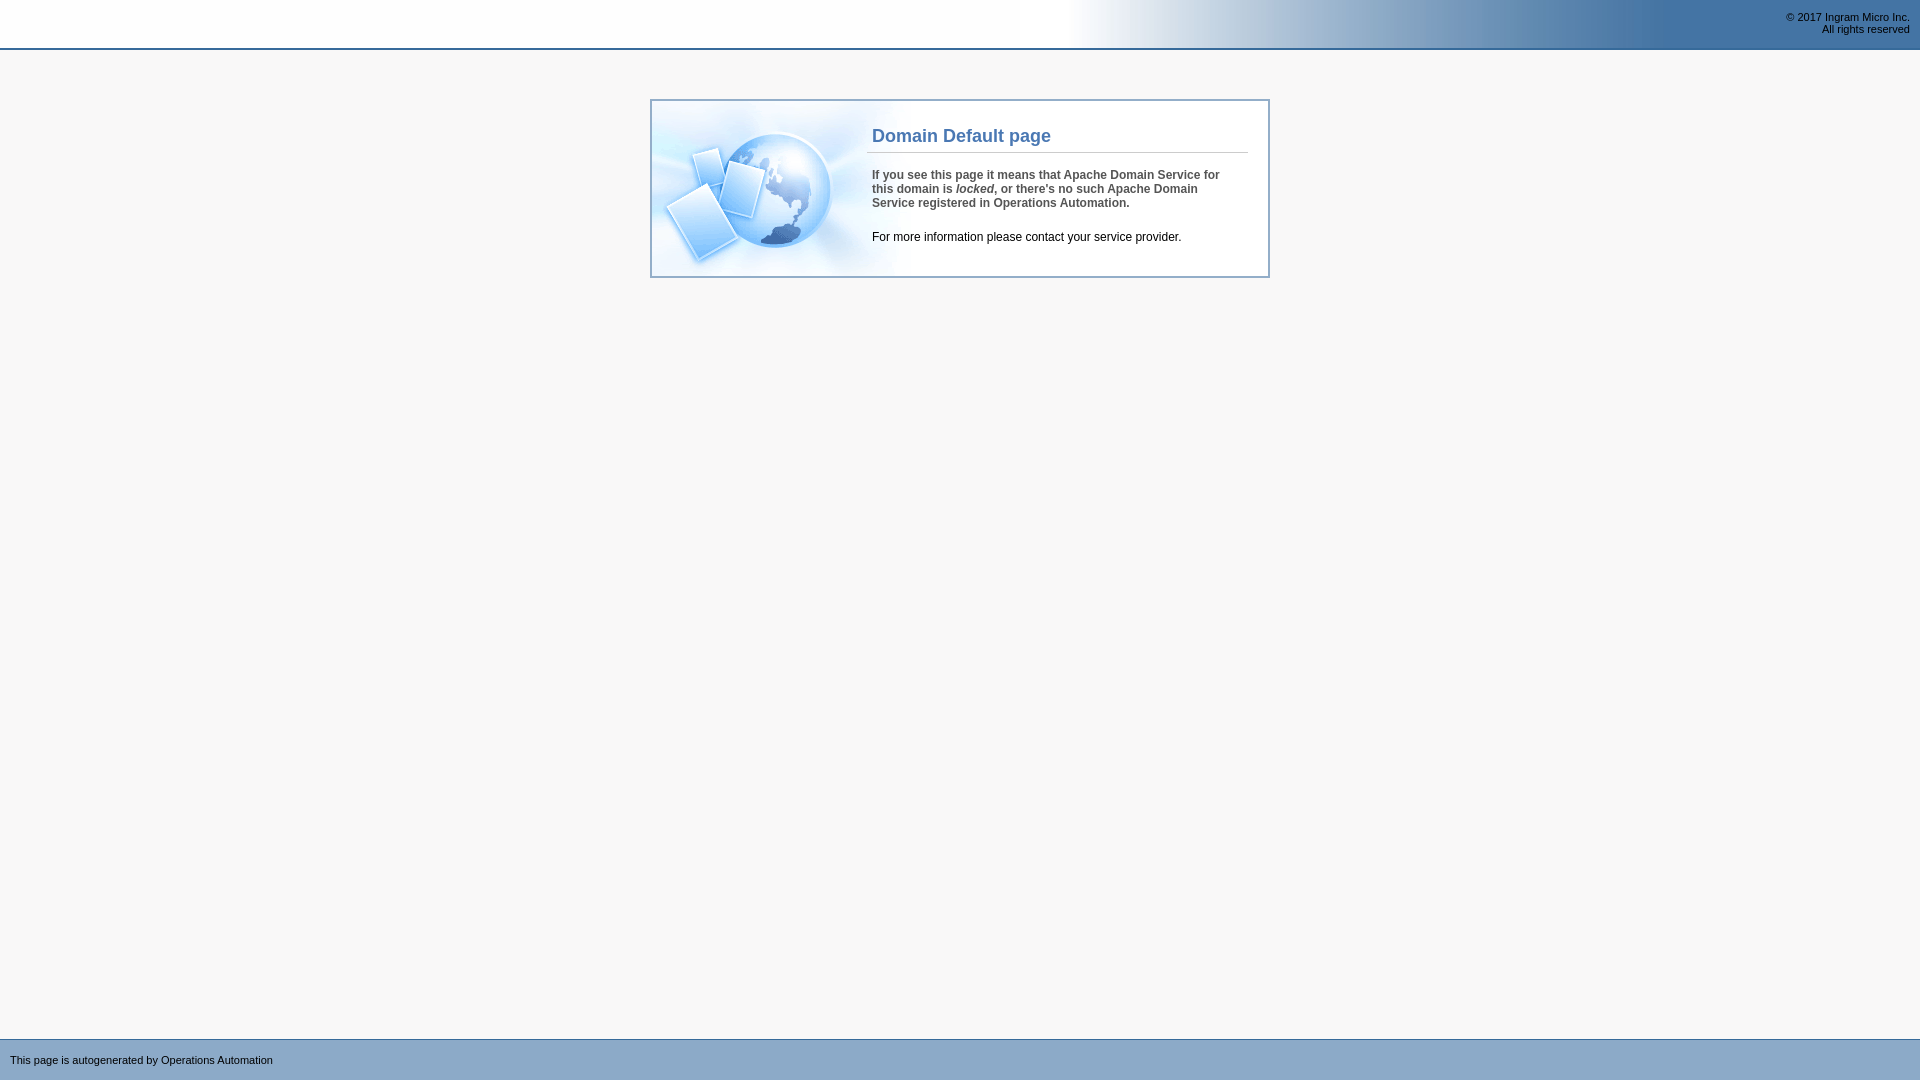 The height and width of the screenshot is (1080, 1920). I want to click on Powered by CloudBlue Commerce, so click(1910, 1046).